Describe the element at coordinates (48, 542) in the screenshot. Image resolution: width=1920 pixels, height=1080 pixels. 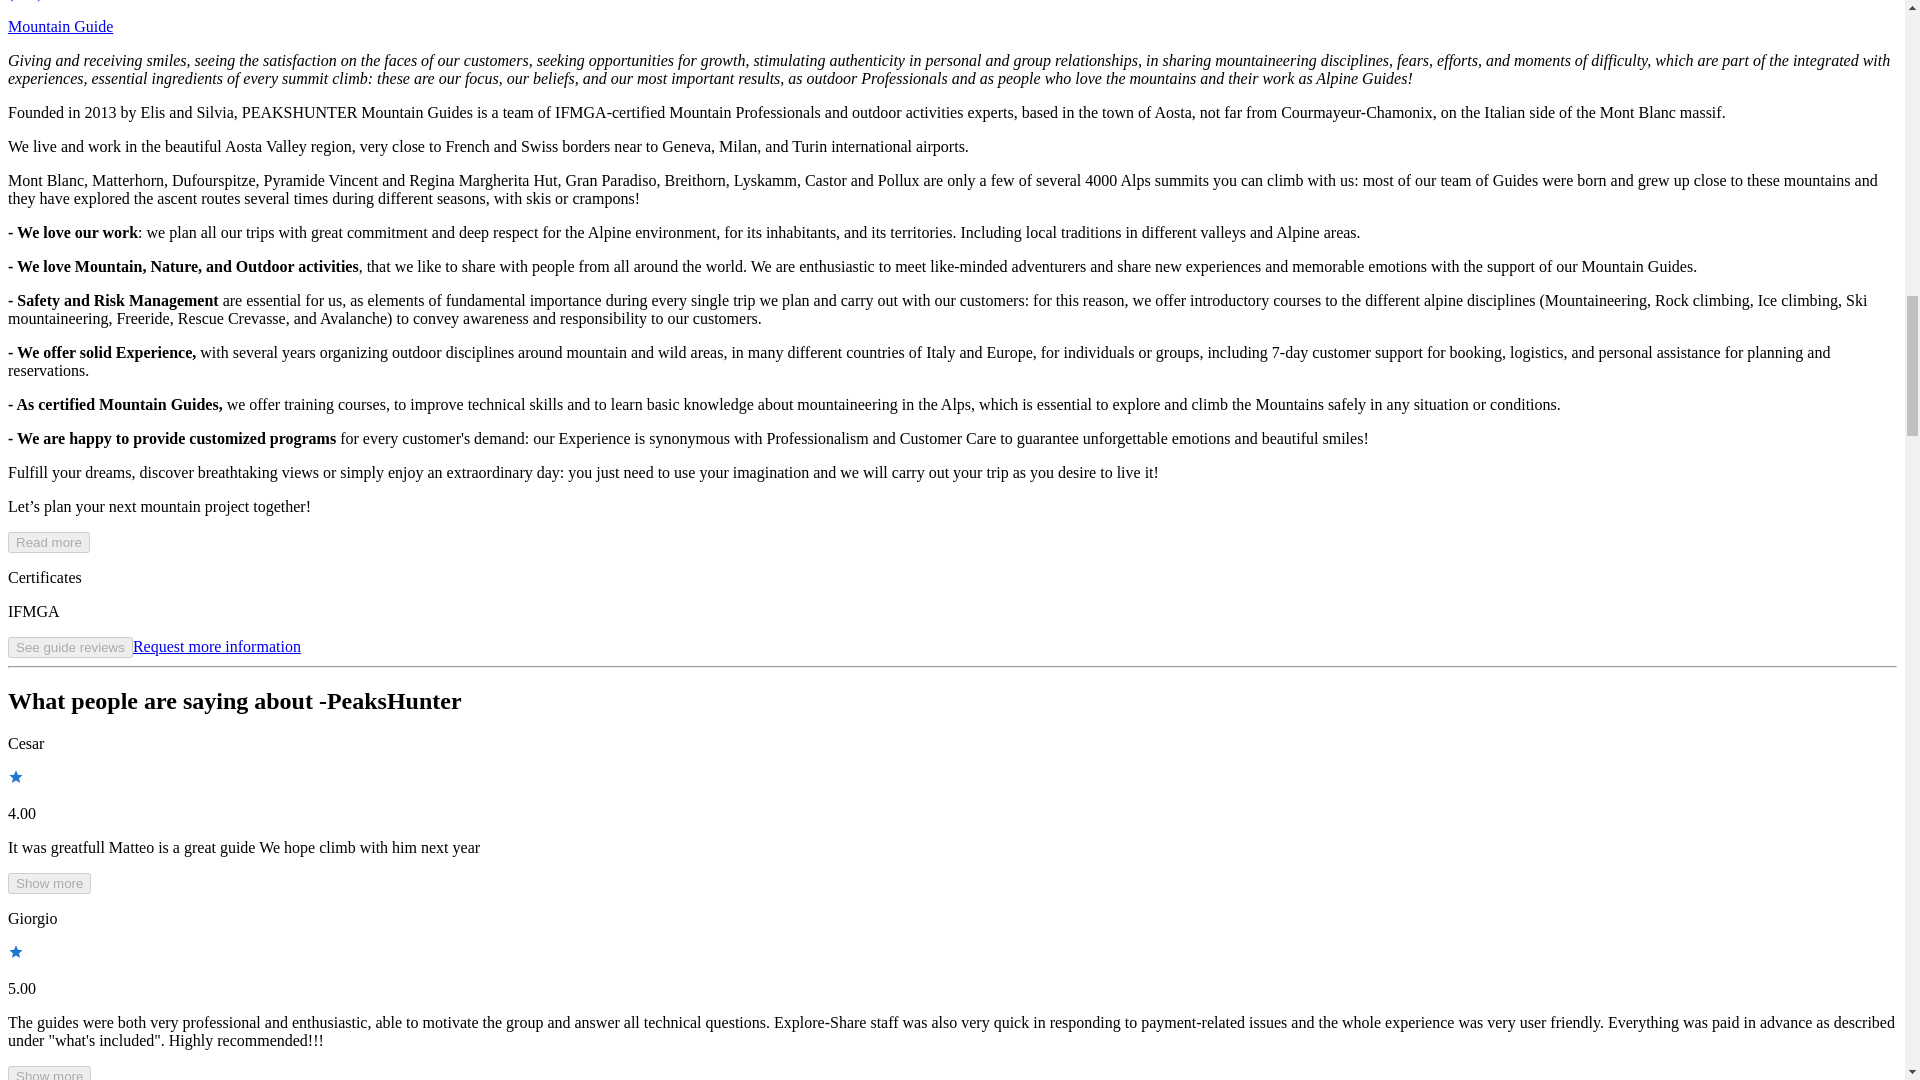
I see `Read more` at that location.